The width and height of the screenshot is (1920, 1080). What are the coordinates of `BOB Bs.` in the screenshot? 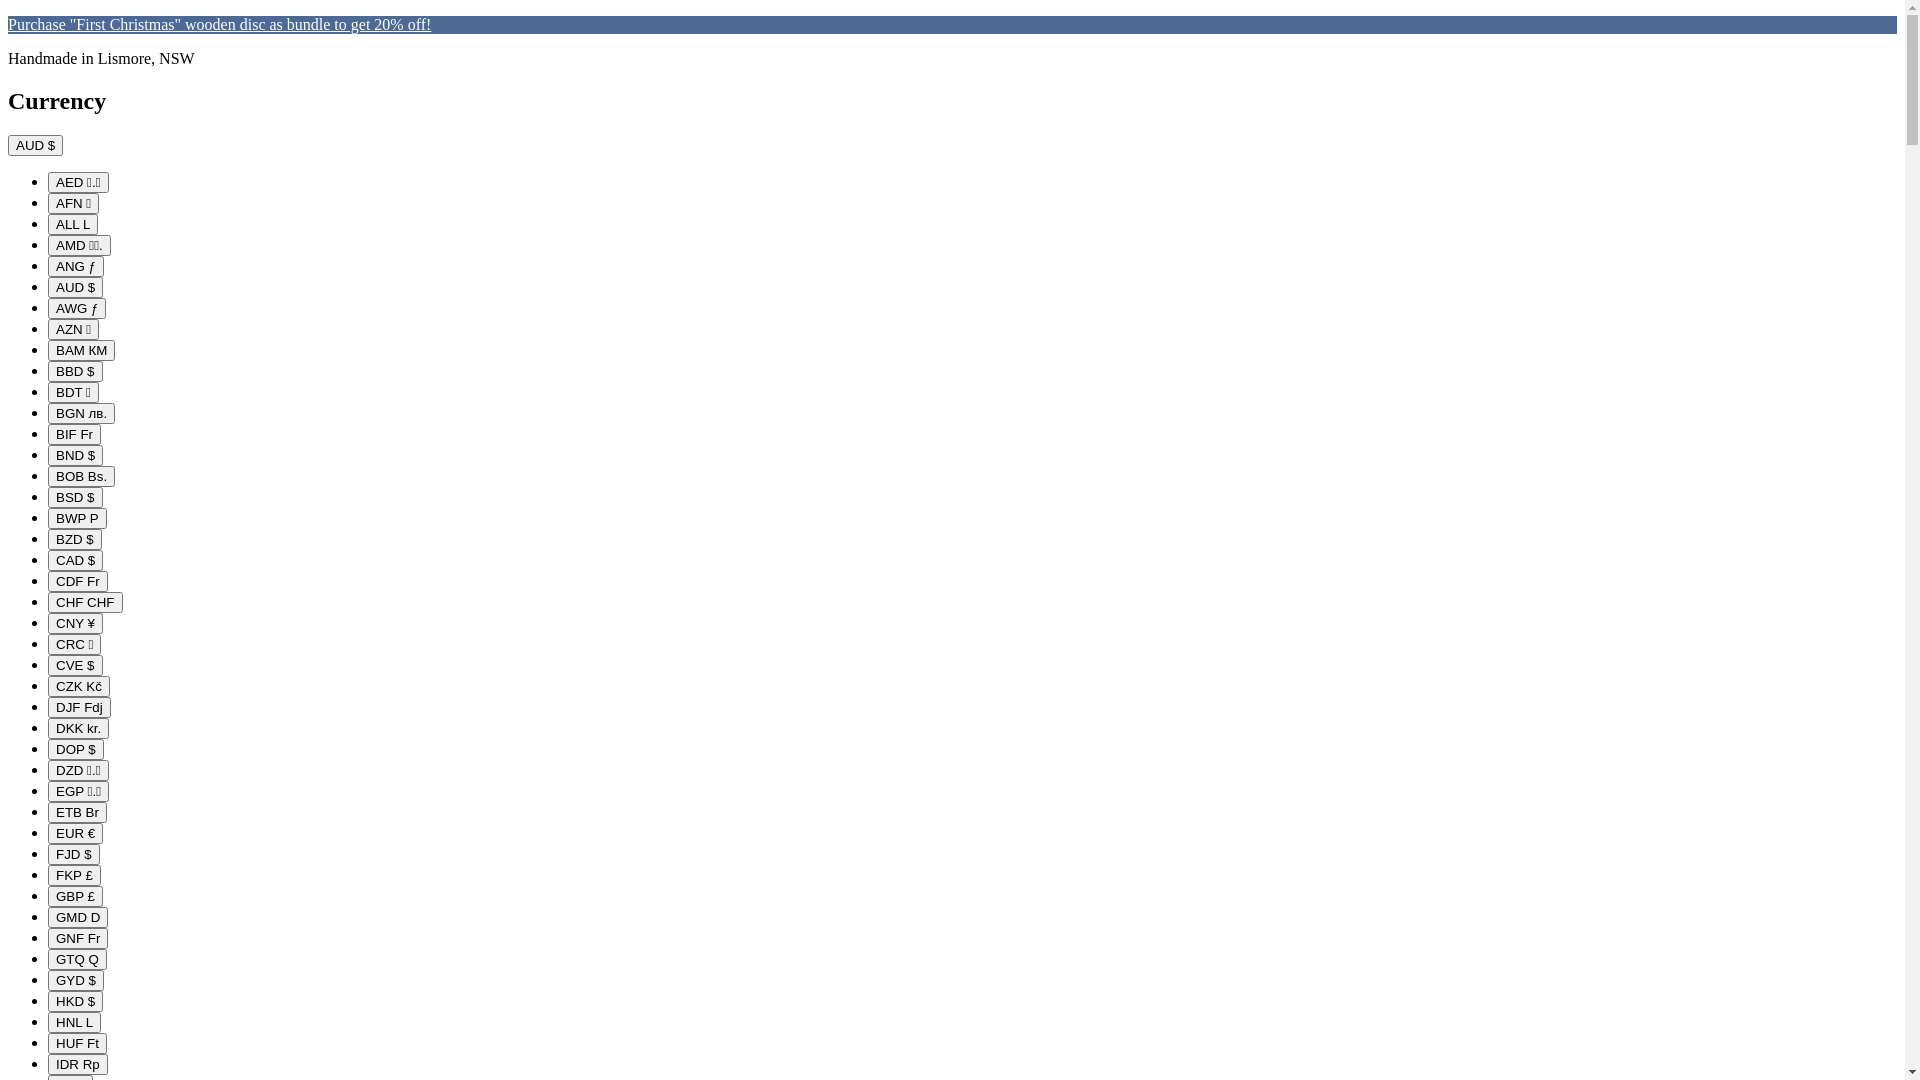 It's located at (82, 476).